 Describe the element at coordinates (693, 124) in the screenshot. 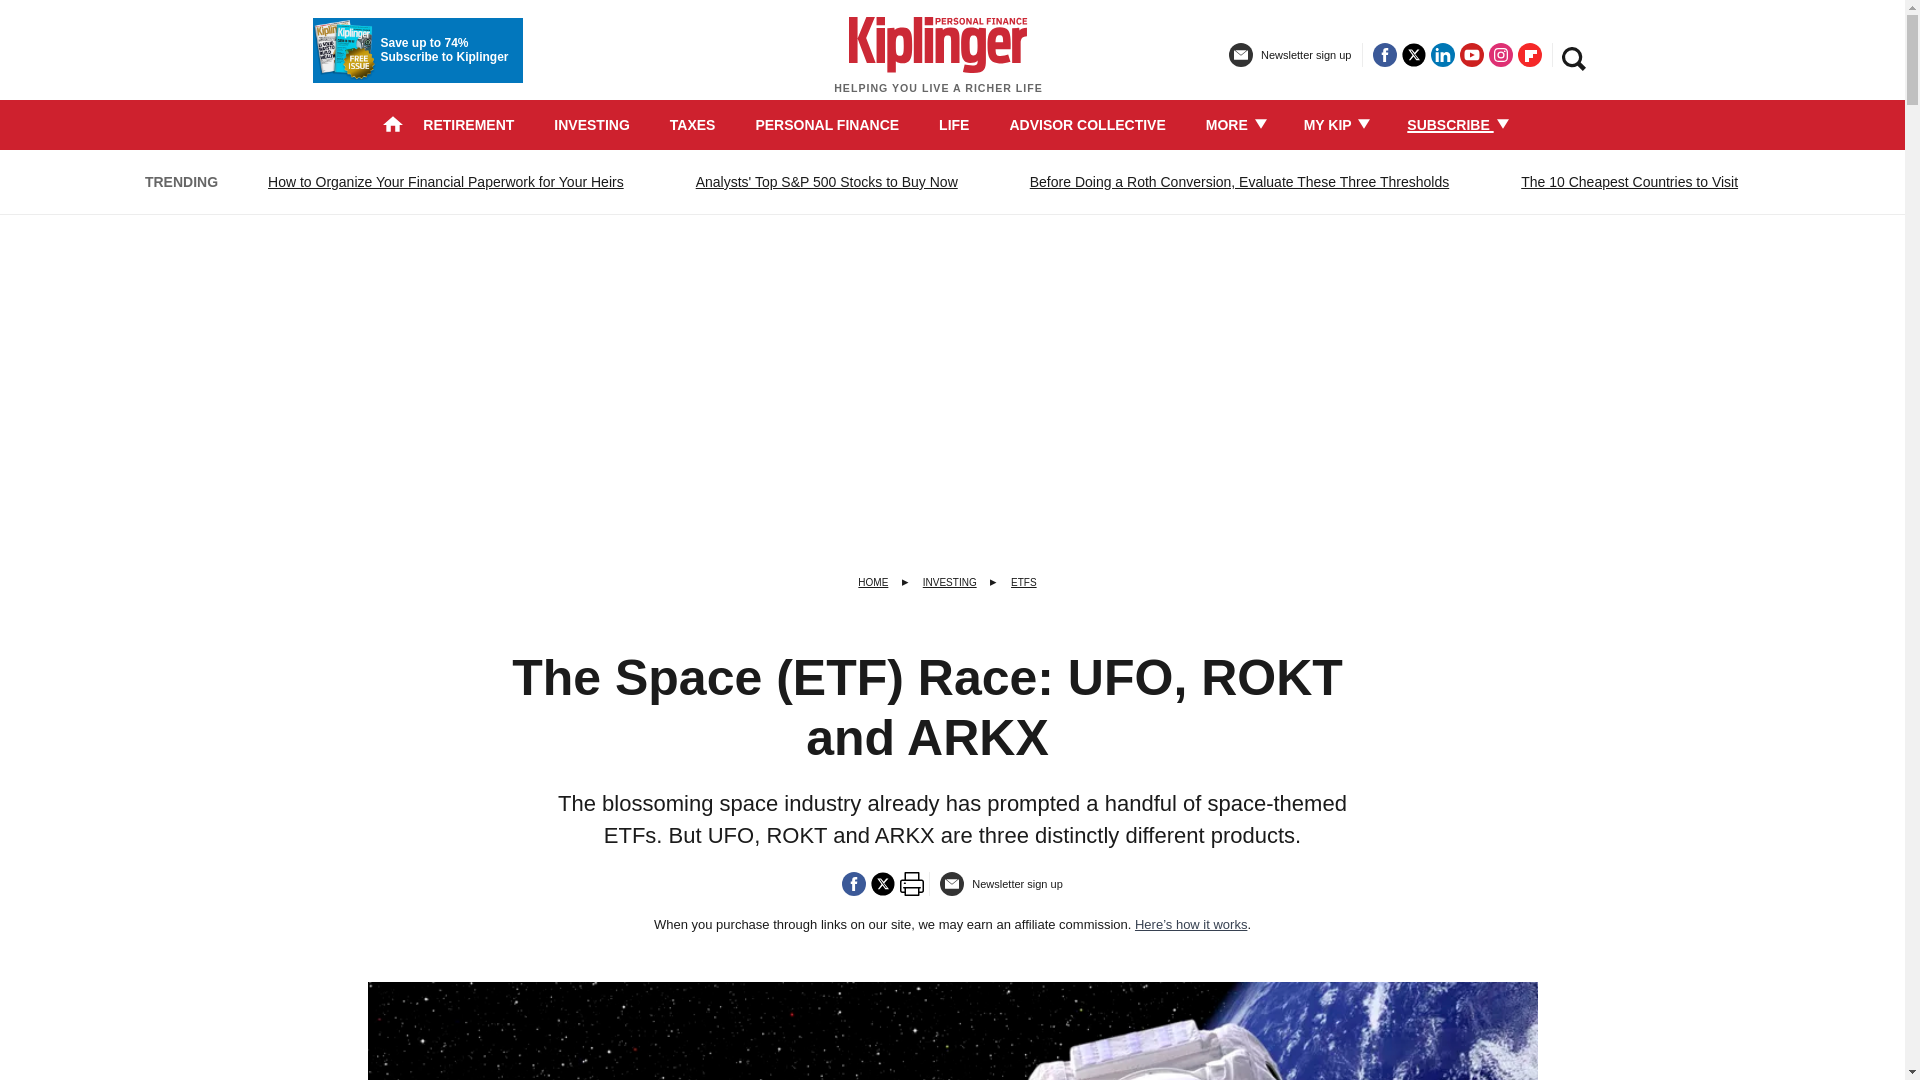

I see `TAXES` at that location.